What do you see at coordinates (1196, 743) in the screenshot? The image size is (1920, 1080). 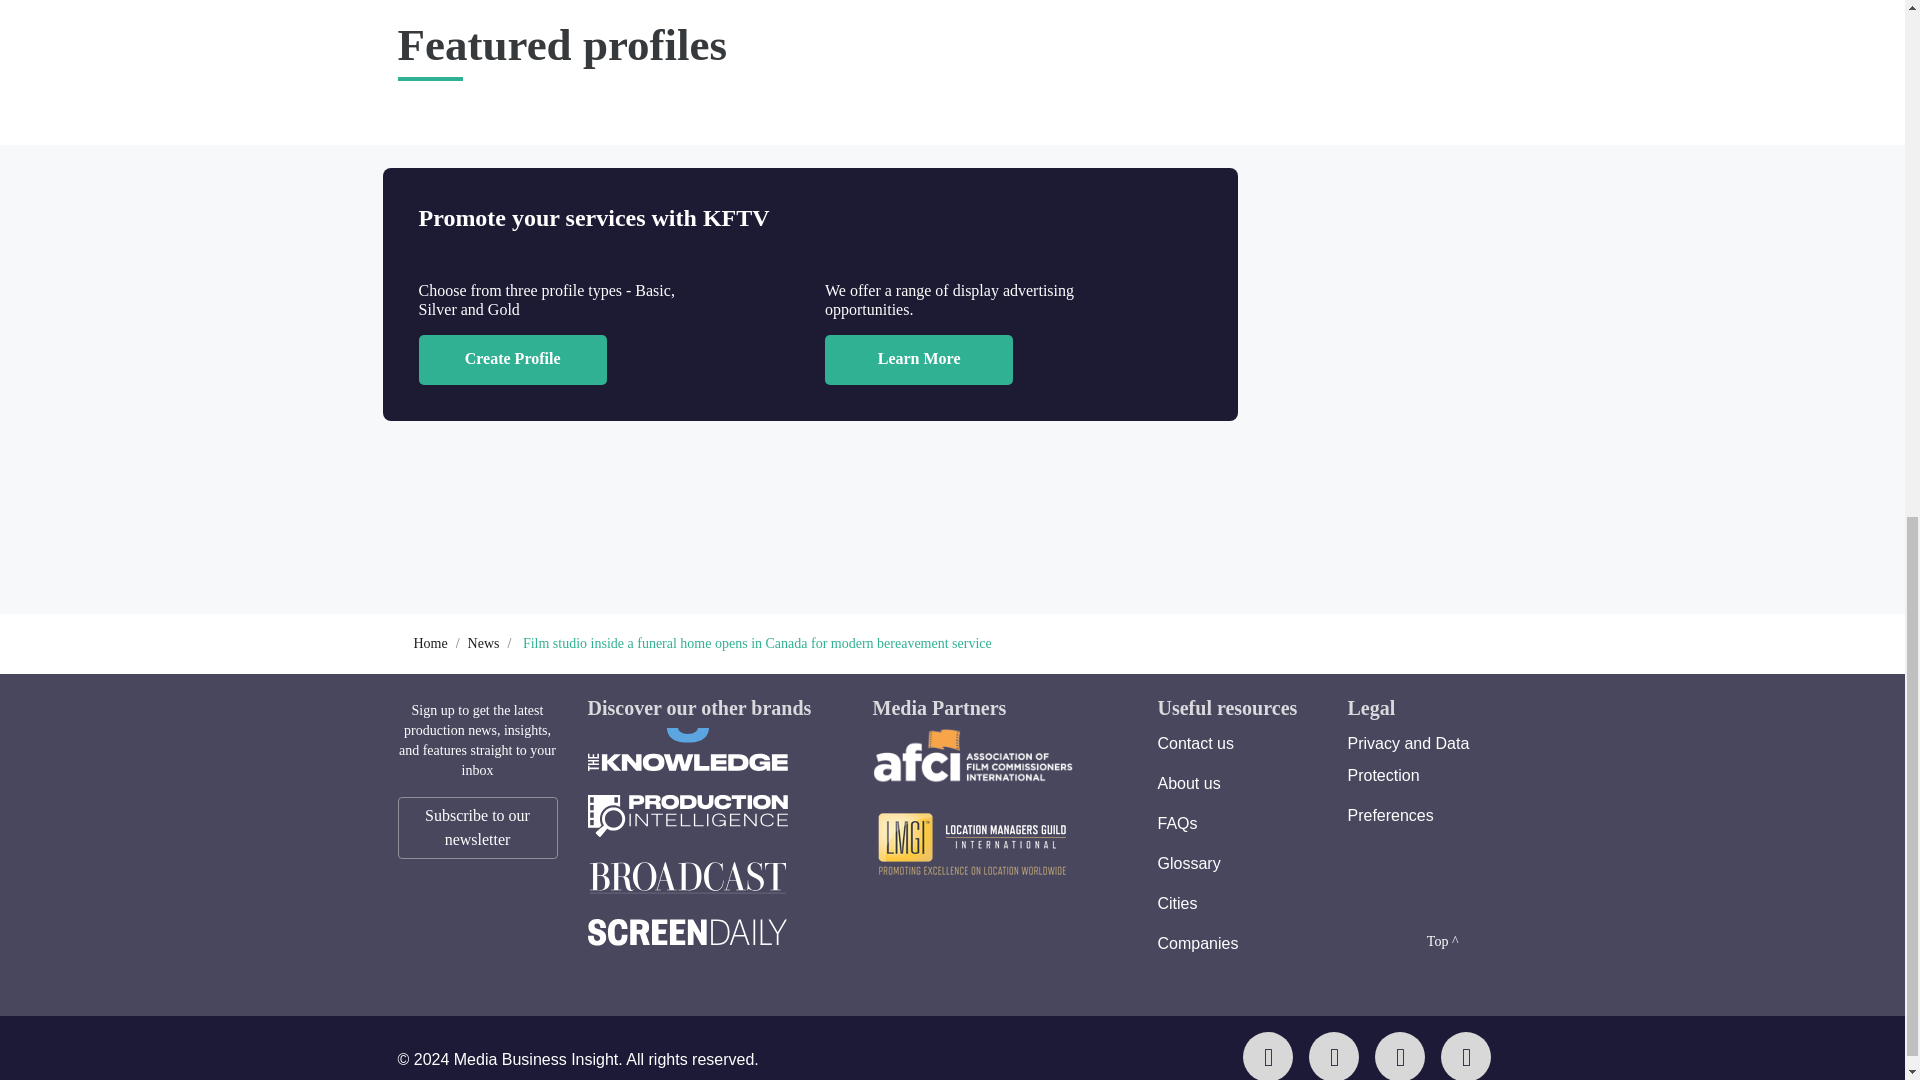 I see `Contact us` at bounding box center [1196, 743].